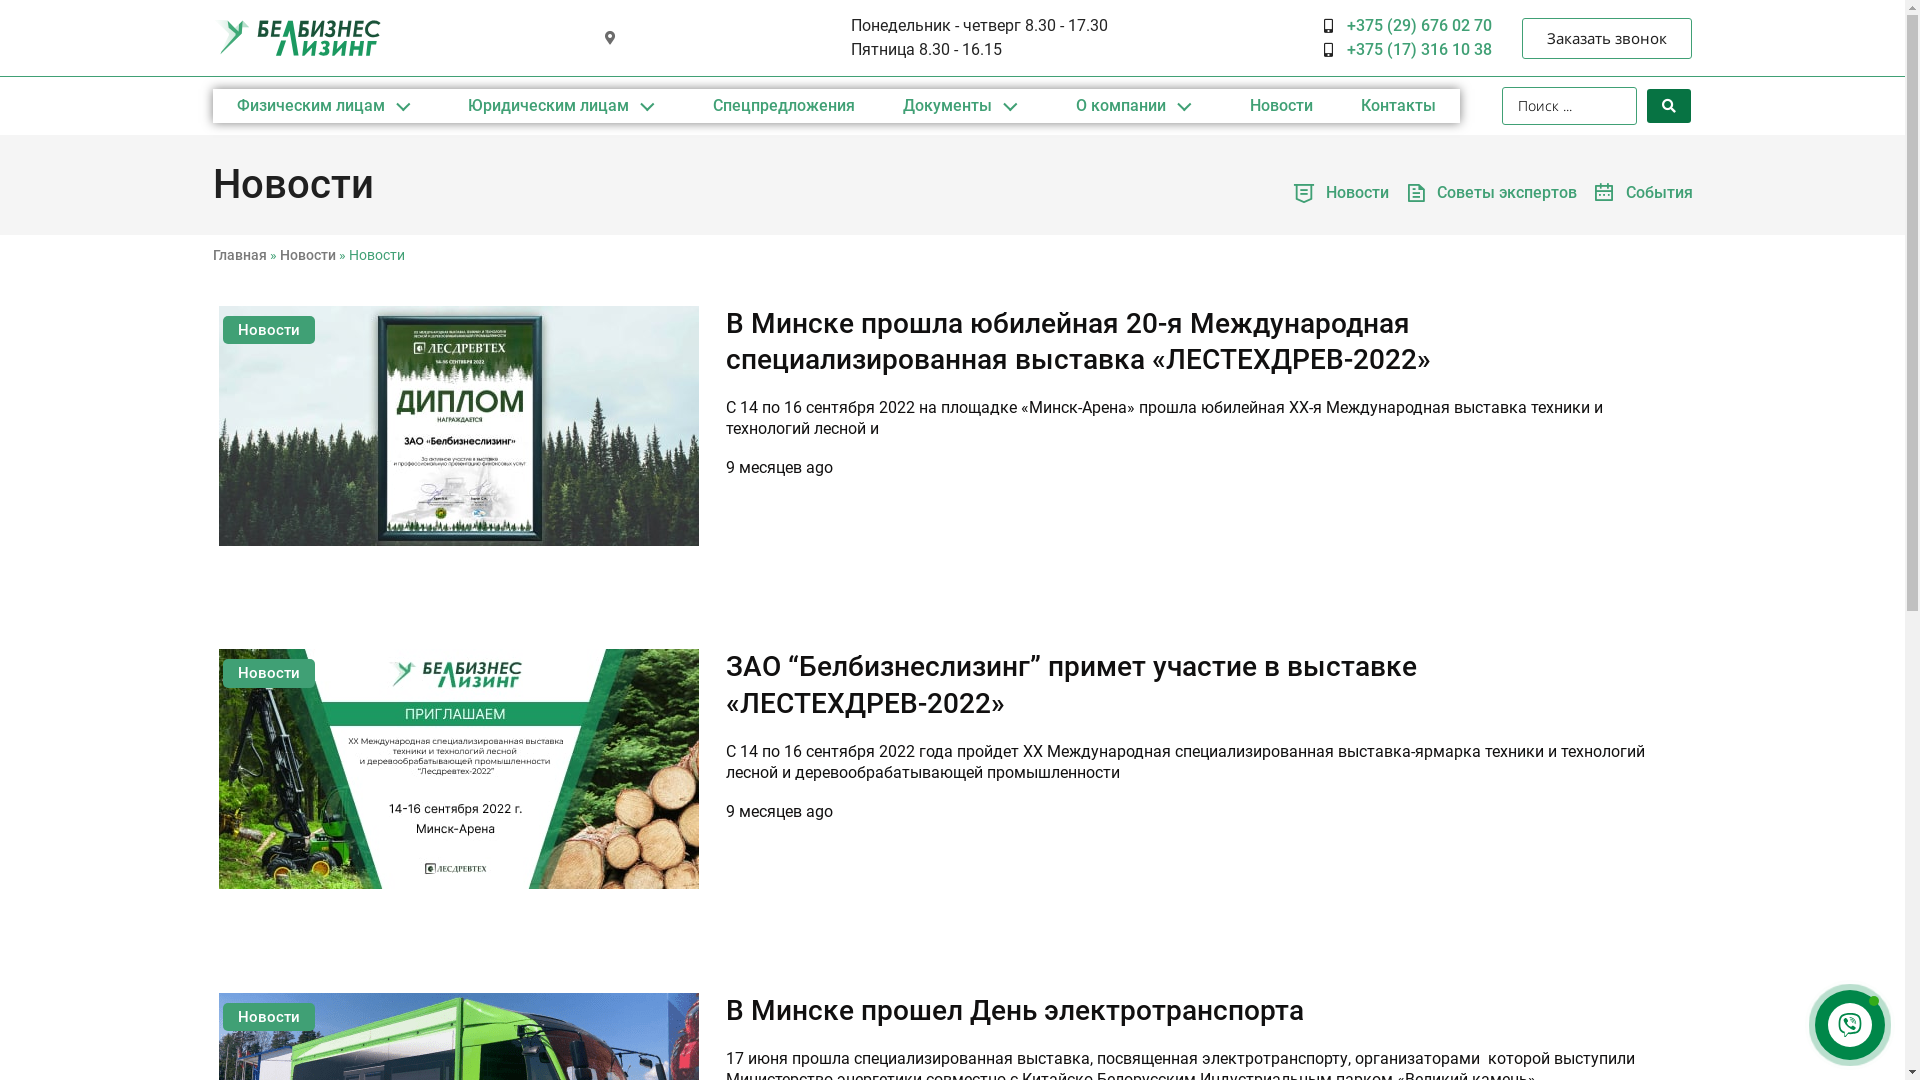  I want to click on +375 (29) 676 02 70, so click(1408, 26).